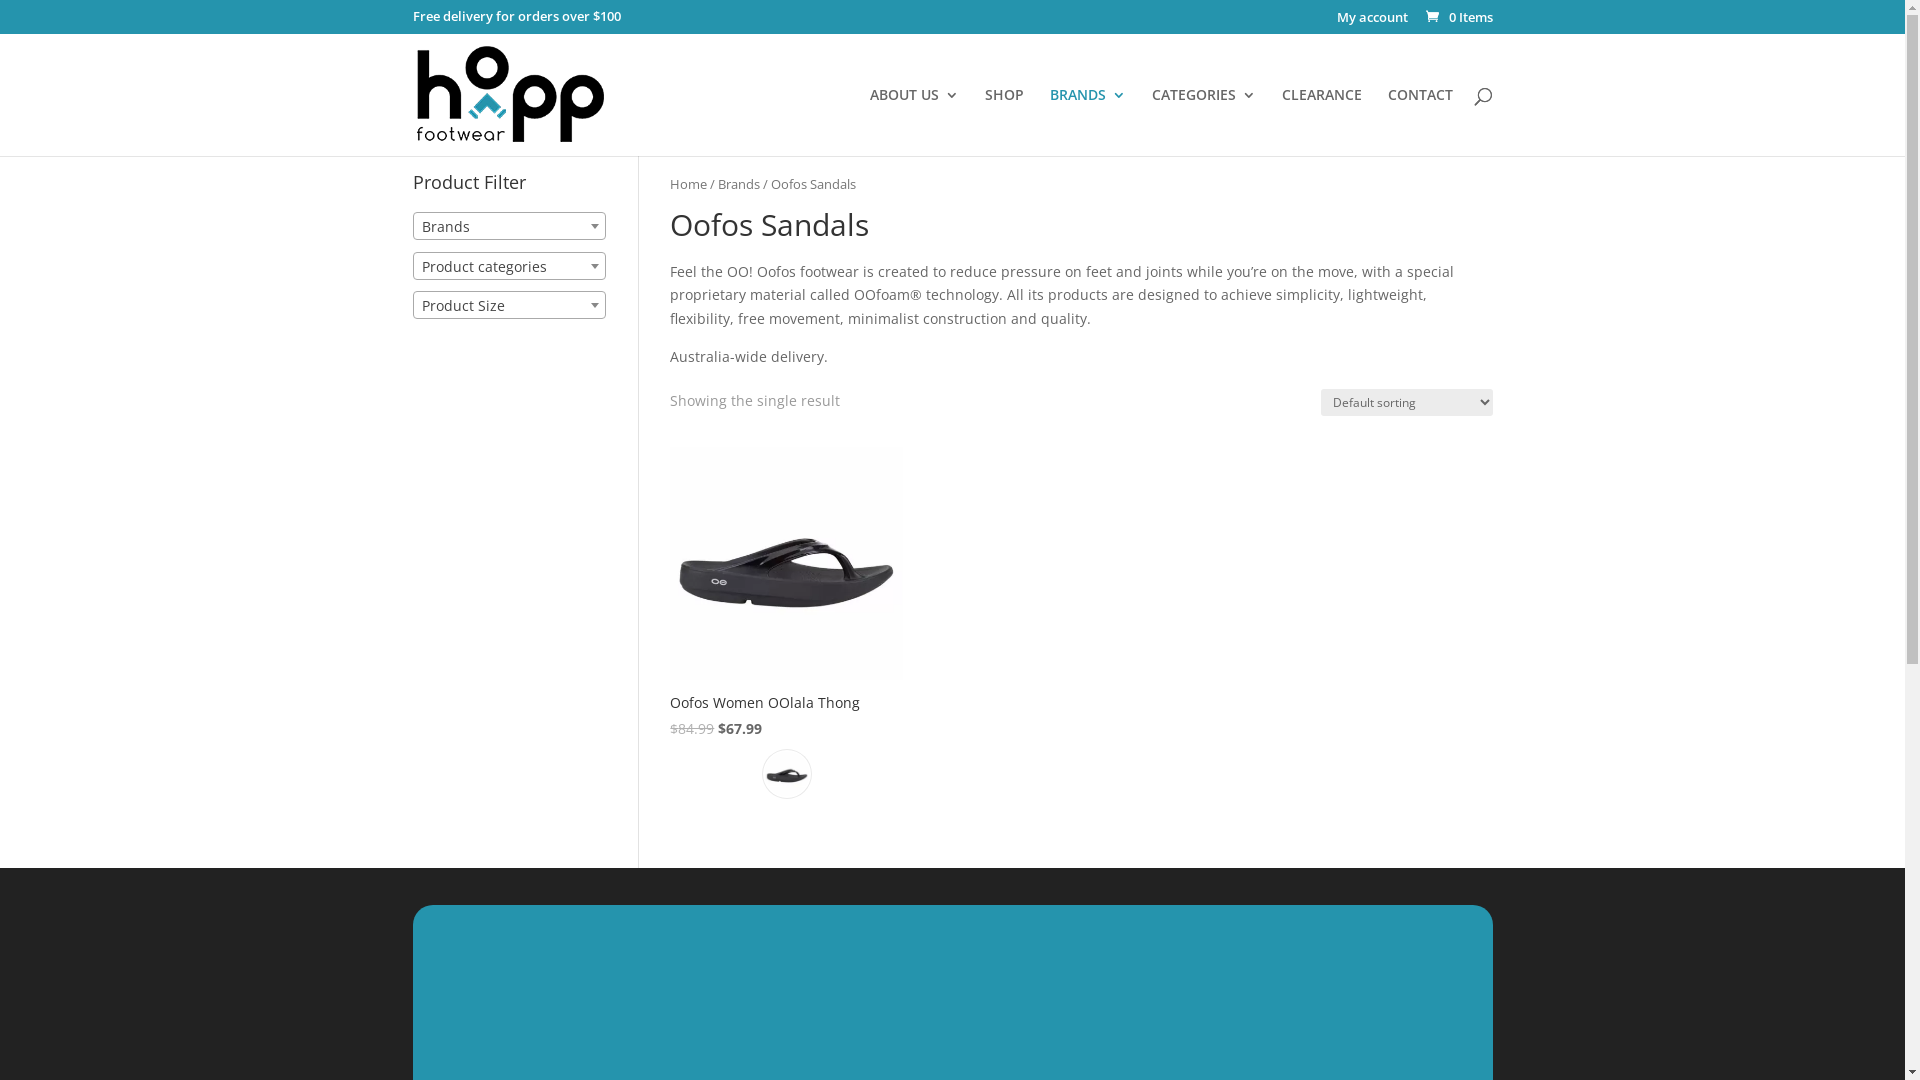 This screenshot has width=1920, height=1080. Describe the element at coordinates (1322, 122) in the screenshot. I see `CLEARANCE` at that location.